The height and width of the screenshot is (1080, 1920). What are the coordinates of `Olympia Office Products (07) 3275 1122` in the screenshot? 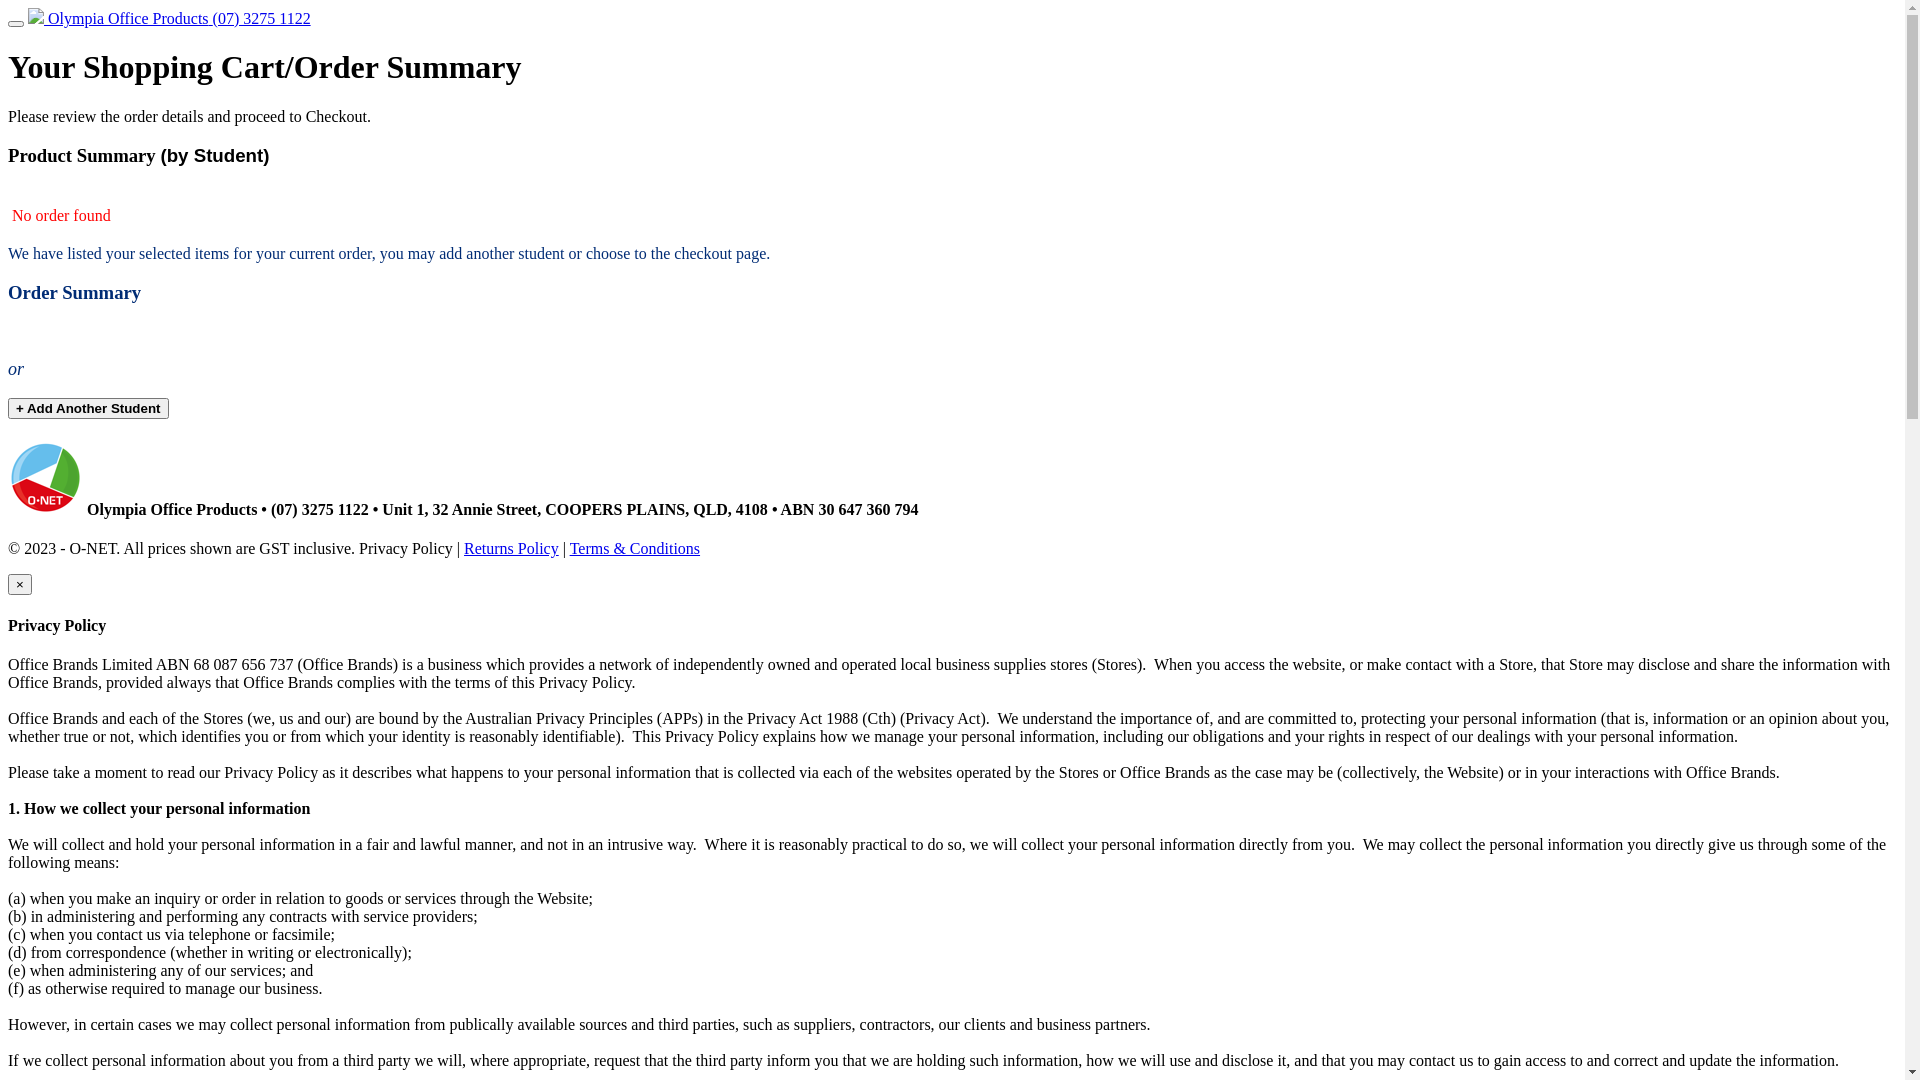 It's located at (170, 18).